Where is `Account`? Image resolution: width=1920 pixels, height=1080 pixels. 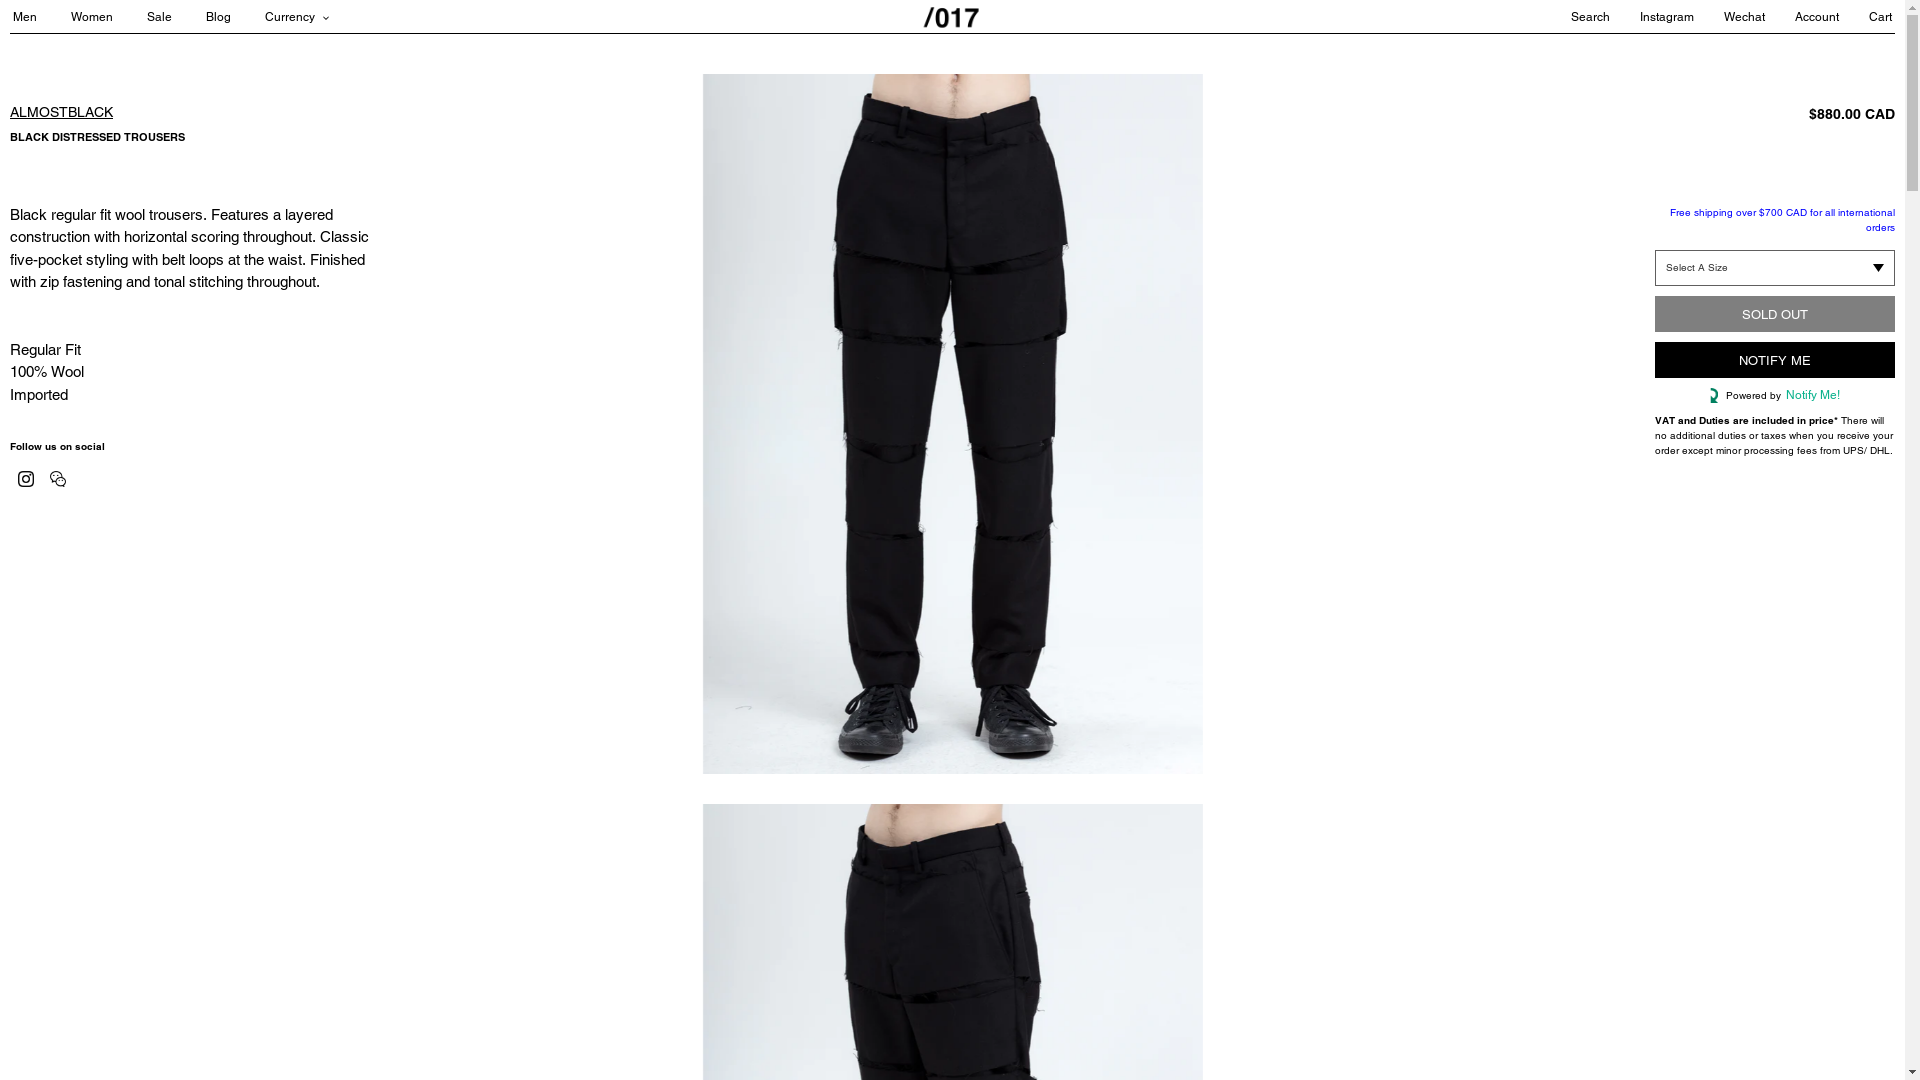 Account is located at coordinates (1802, 17).